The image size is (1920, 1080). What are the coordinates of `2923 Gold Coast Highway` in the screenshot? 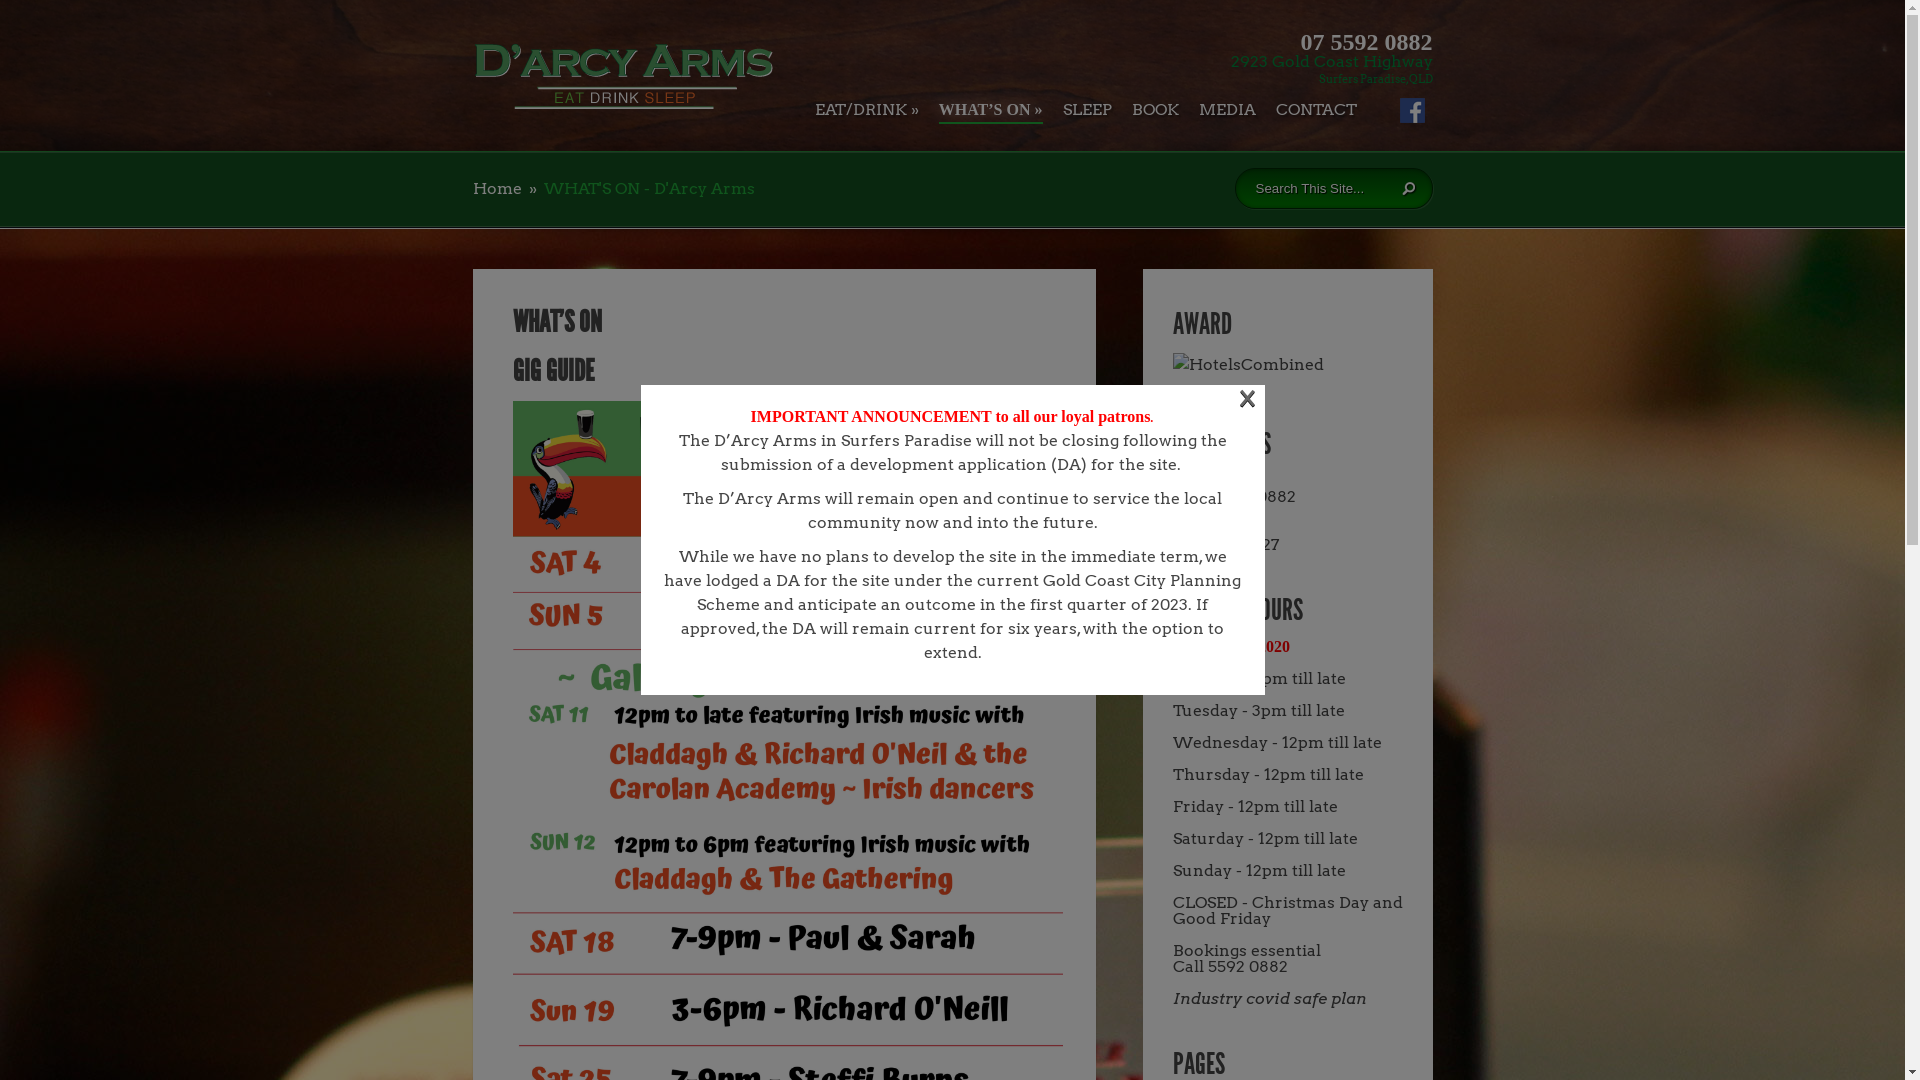 It's located at (1331, 62).